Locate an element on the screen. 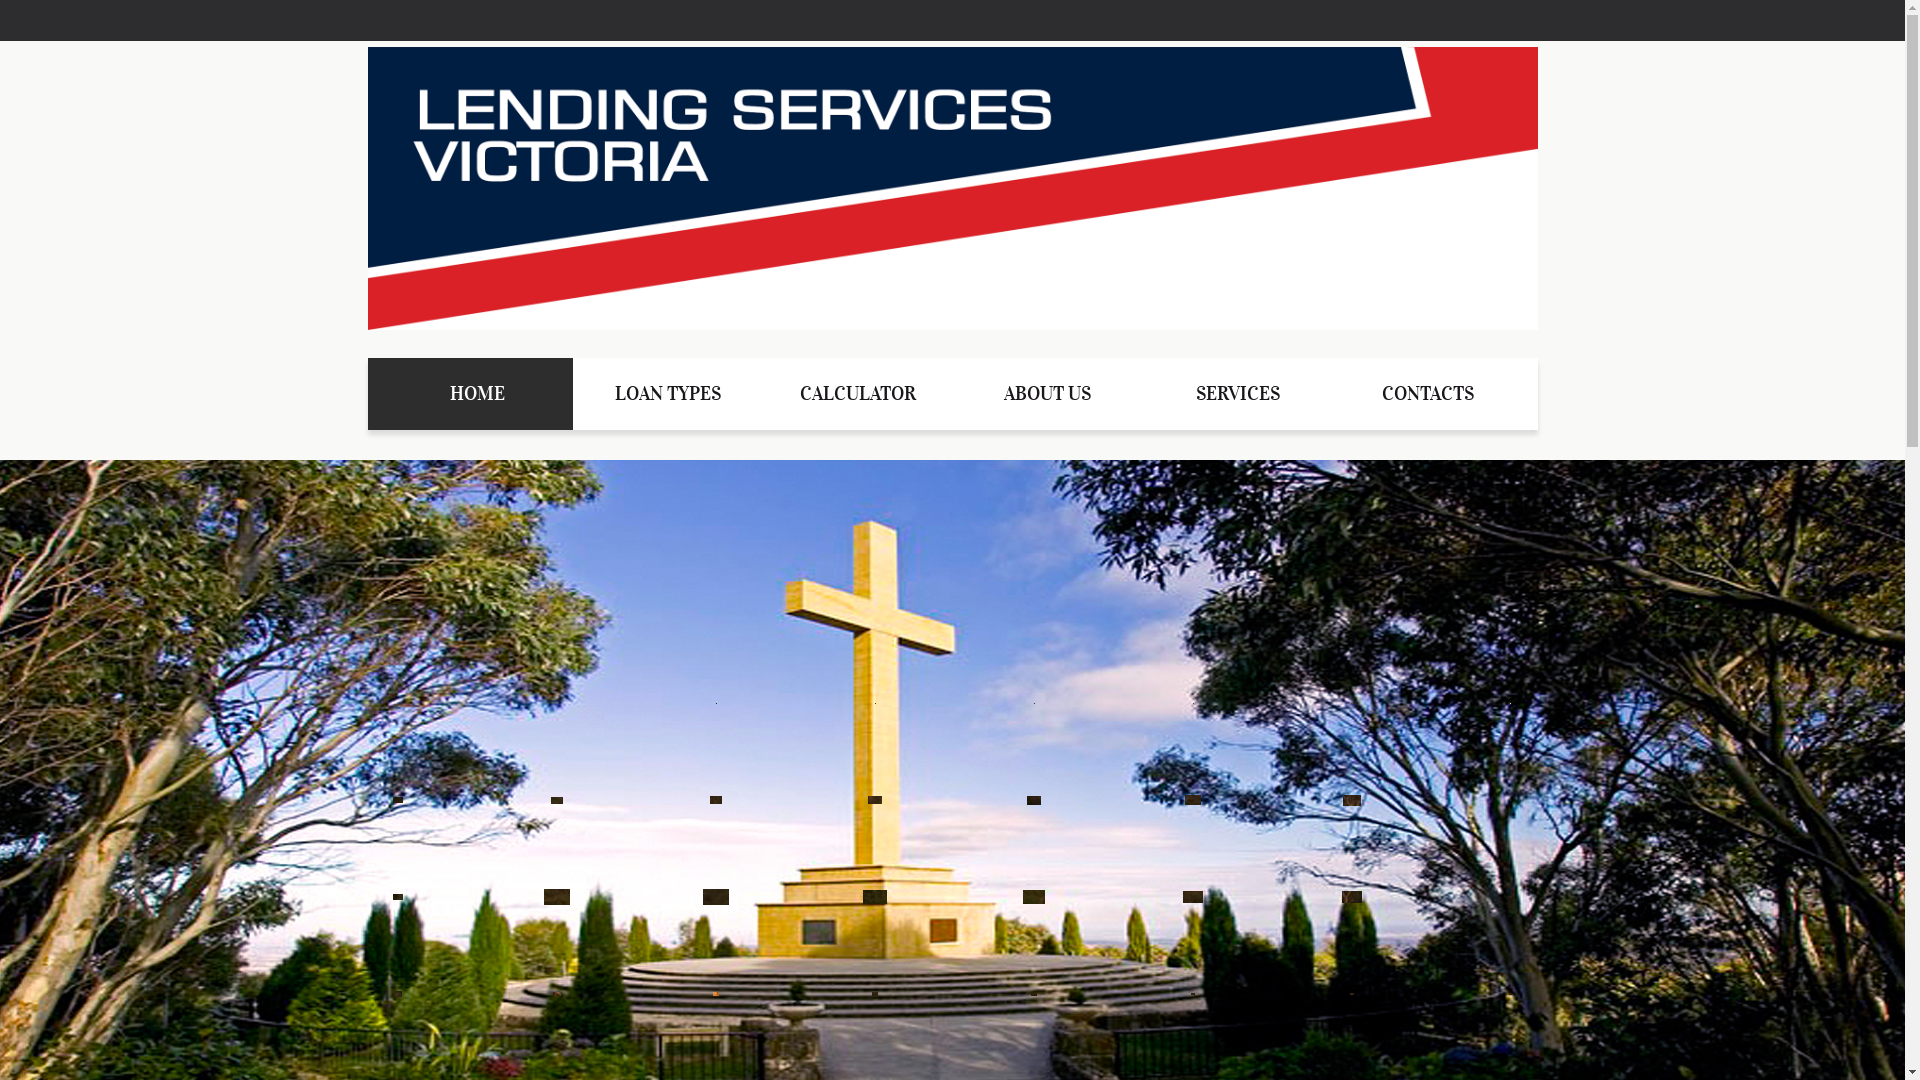 Image resolution: width=1920 pixels, height=1080 pixels. CALCULATOR is located at coordinates (857, 394).